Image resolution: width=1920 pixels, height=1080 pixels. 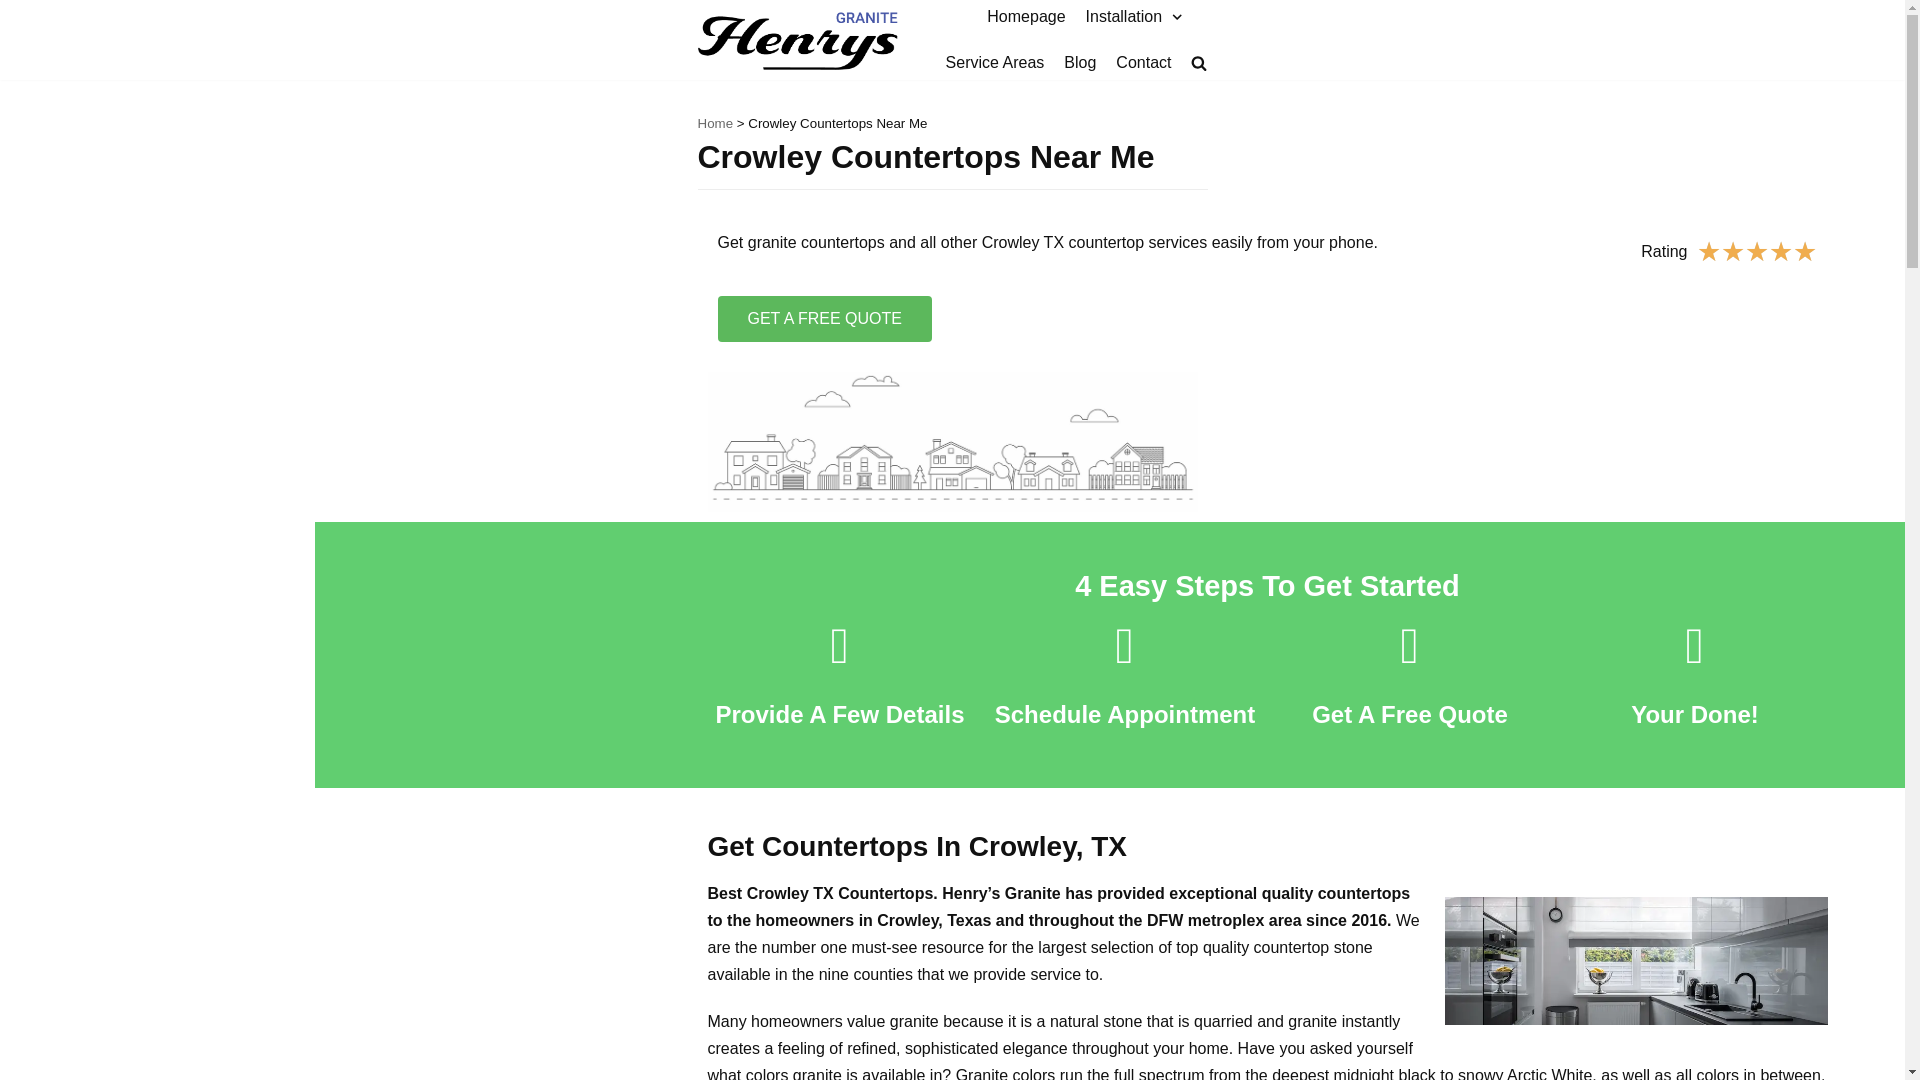 I want to click on Contact, so click(x=1143, y=62).